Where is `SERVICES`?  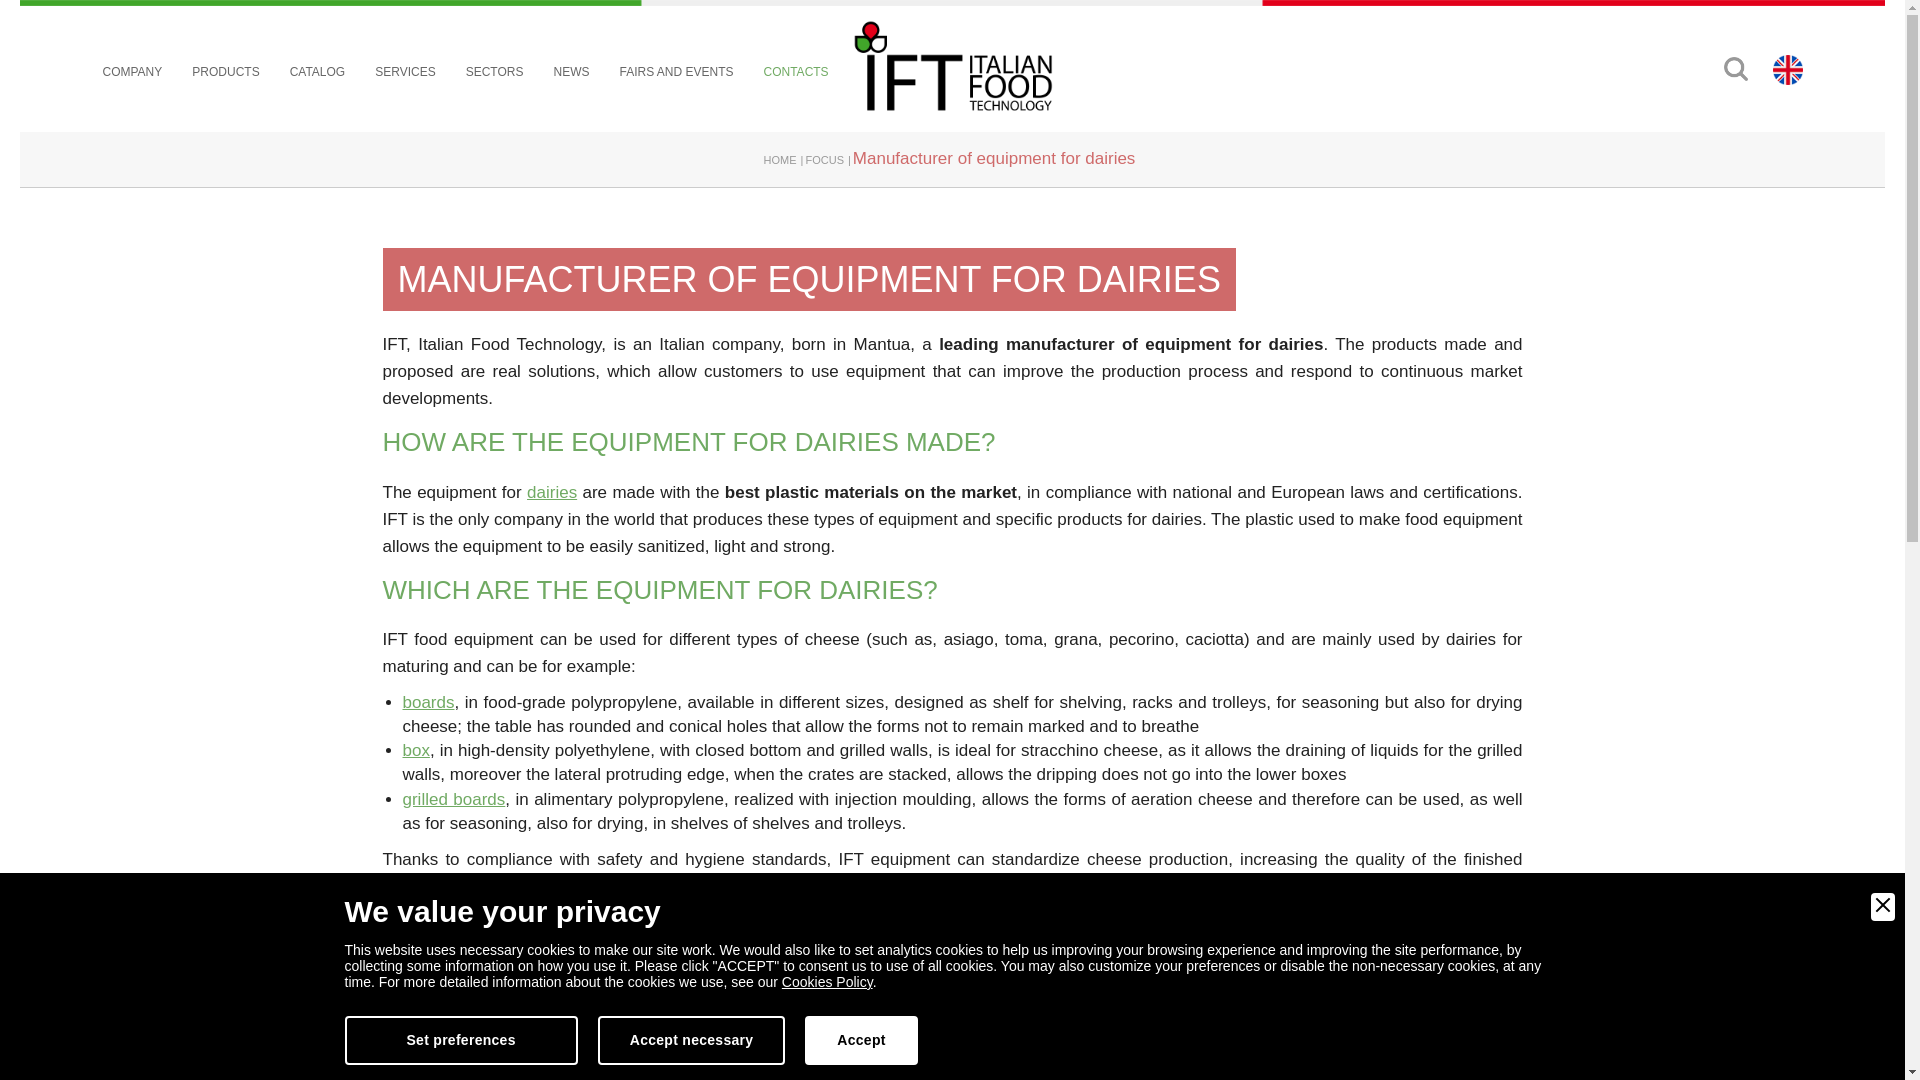 SERVICES is located at coordinates (404, 72).